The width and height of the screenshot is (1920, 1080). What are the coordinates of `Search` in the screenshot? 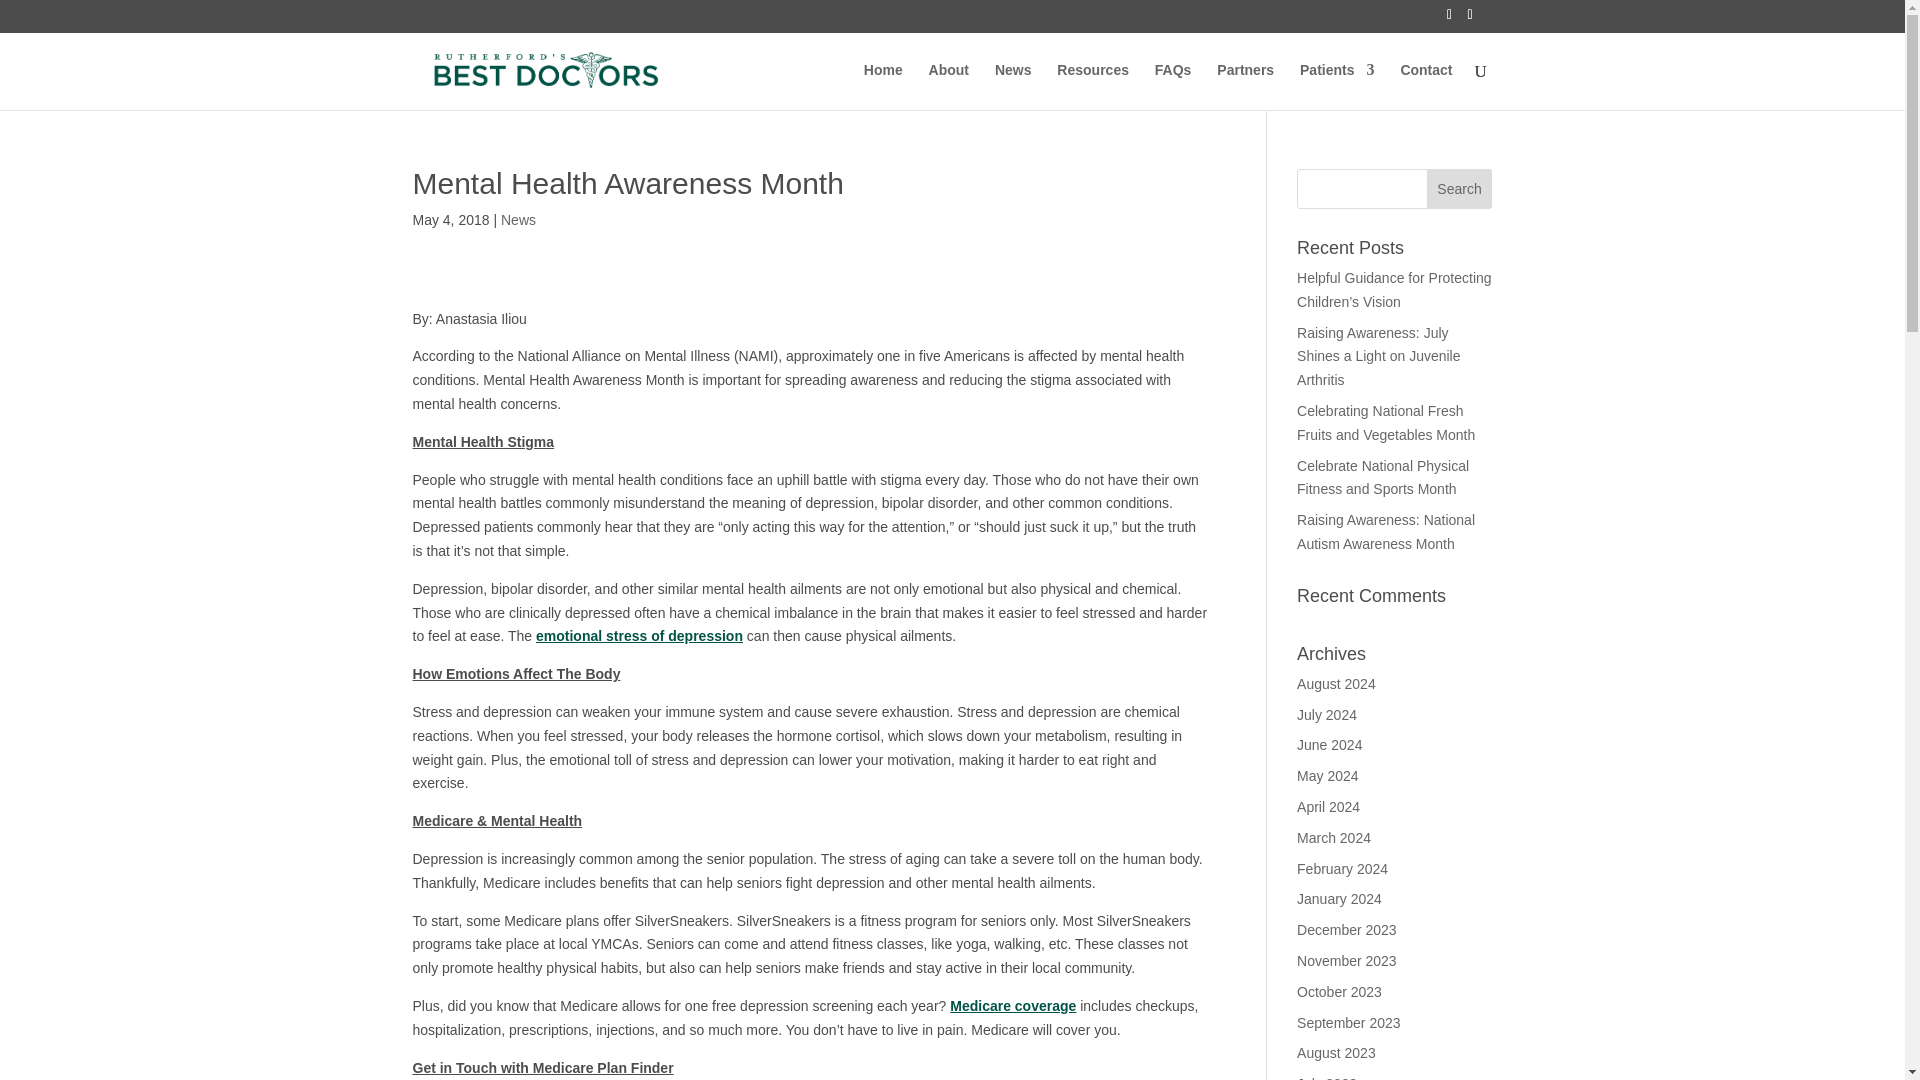 It's located at (1460, 188).